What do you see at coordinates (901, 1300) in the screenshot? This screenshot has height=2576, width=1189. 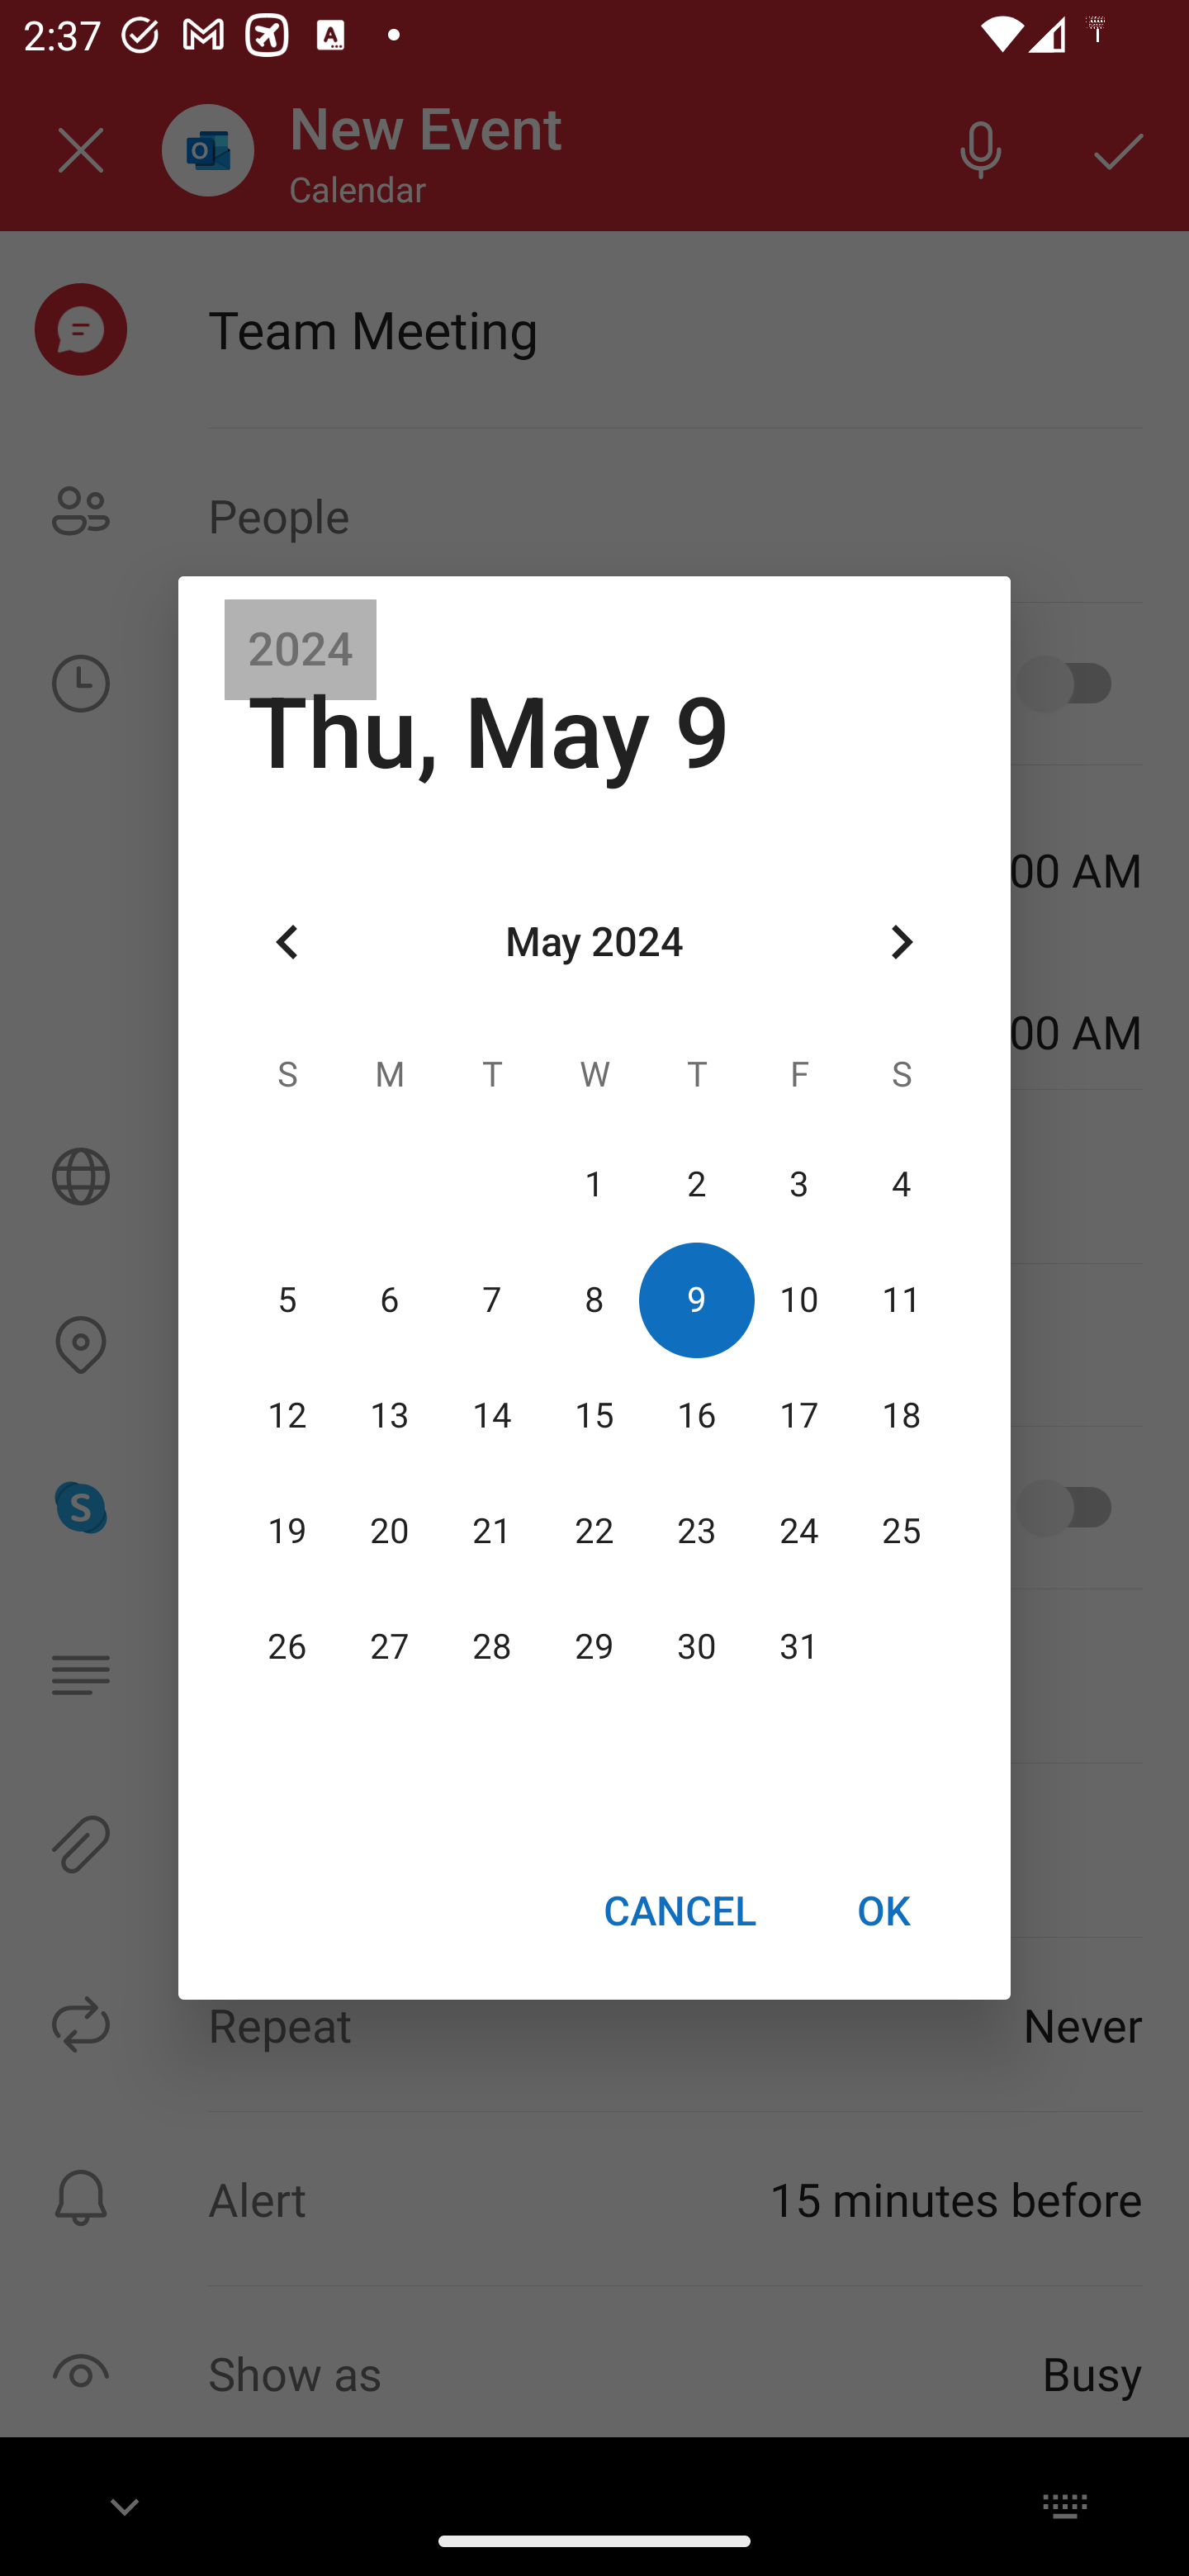 I see `11 11 May 2024` at bounding box center [901, 1300].